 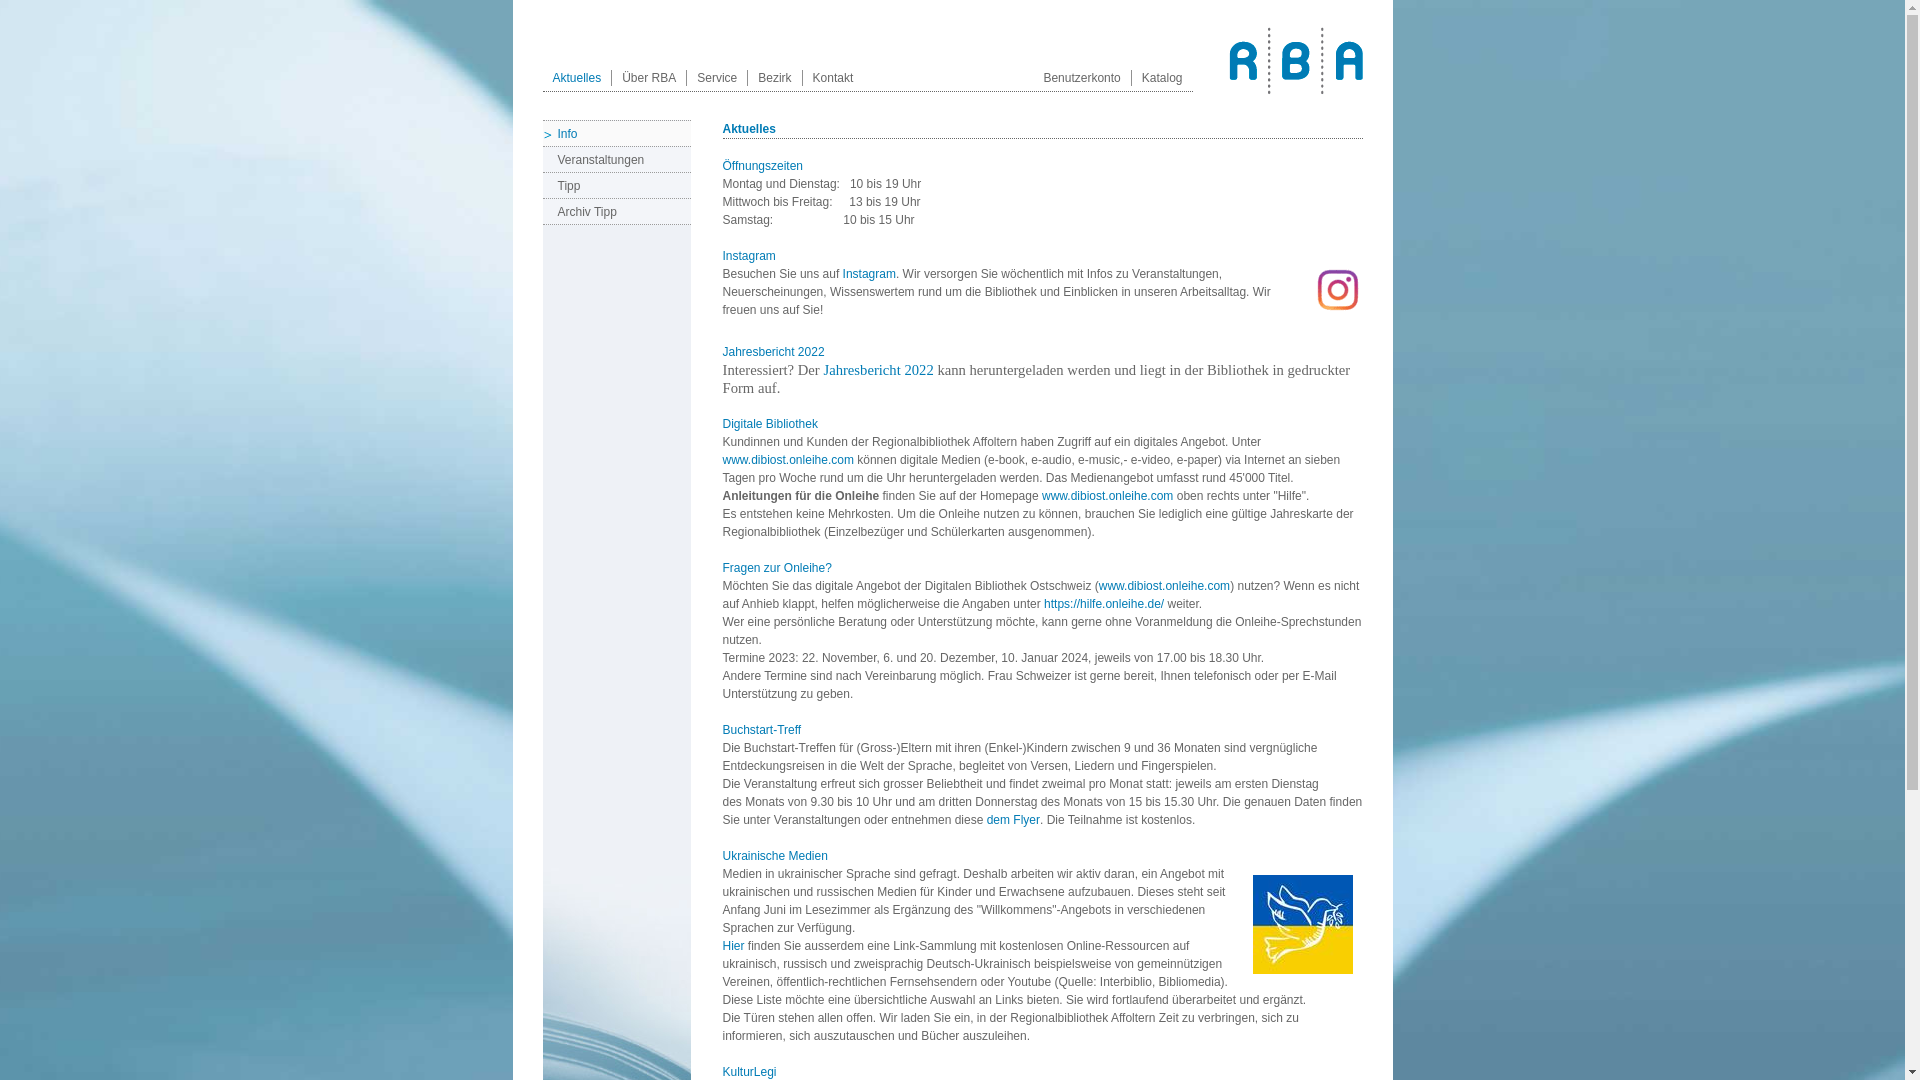 What do you see at coordinates (616, 212) in the screenshot?
I see `Archiv Tipp` at bounding box center [616, 212].